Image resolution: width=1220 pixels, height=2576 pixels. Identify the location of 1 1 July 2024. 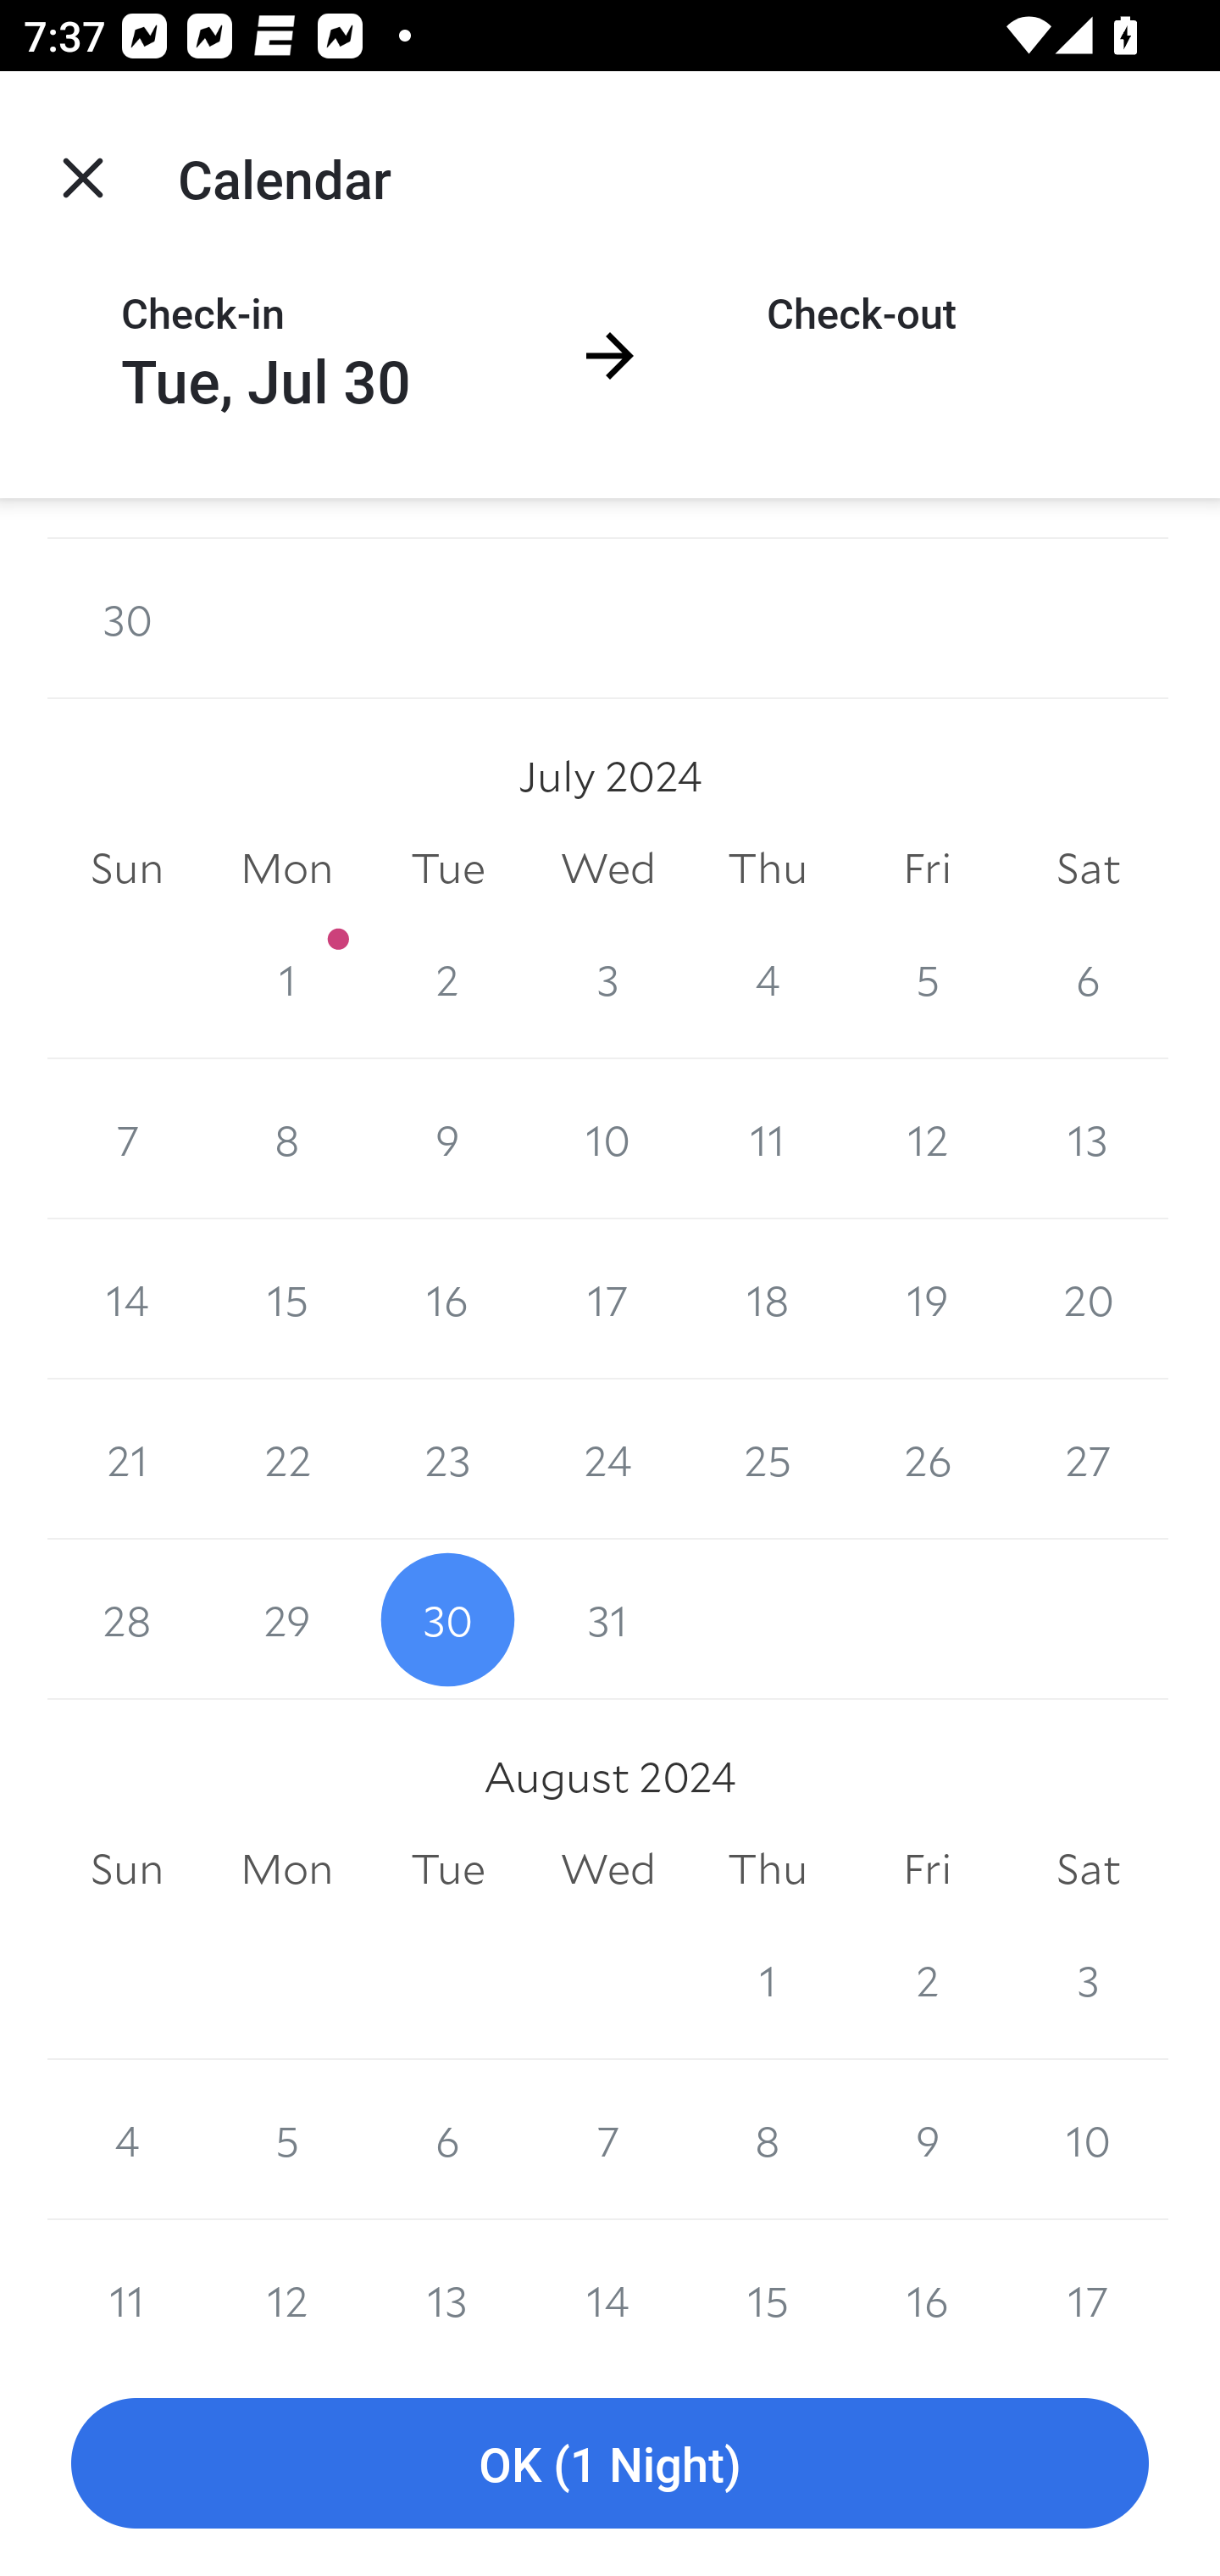
(286, 978).